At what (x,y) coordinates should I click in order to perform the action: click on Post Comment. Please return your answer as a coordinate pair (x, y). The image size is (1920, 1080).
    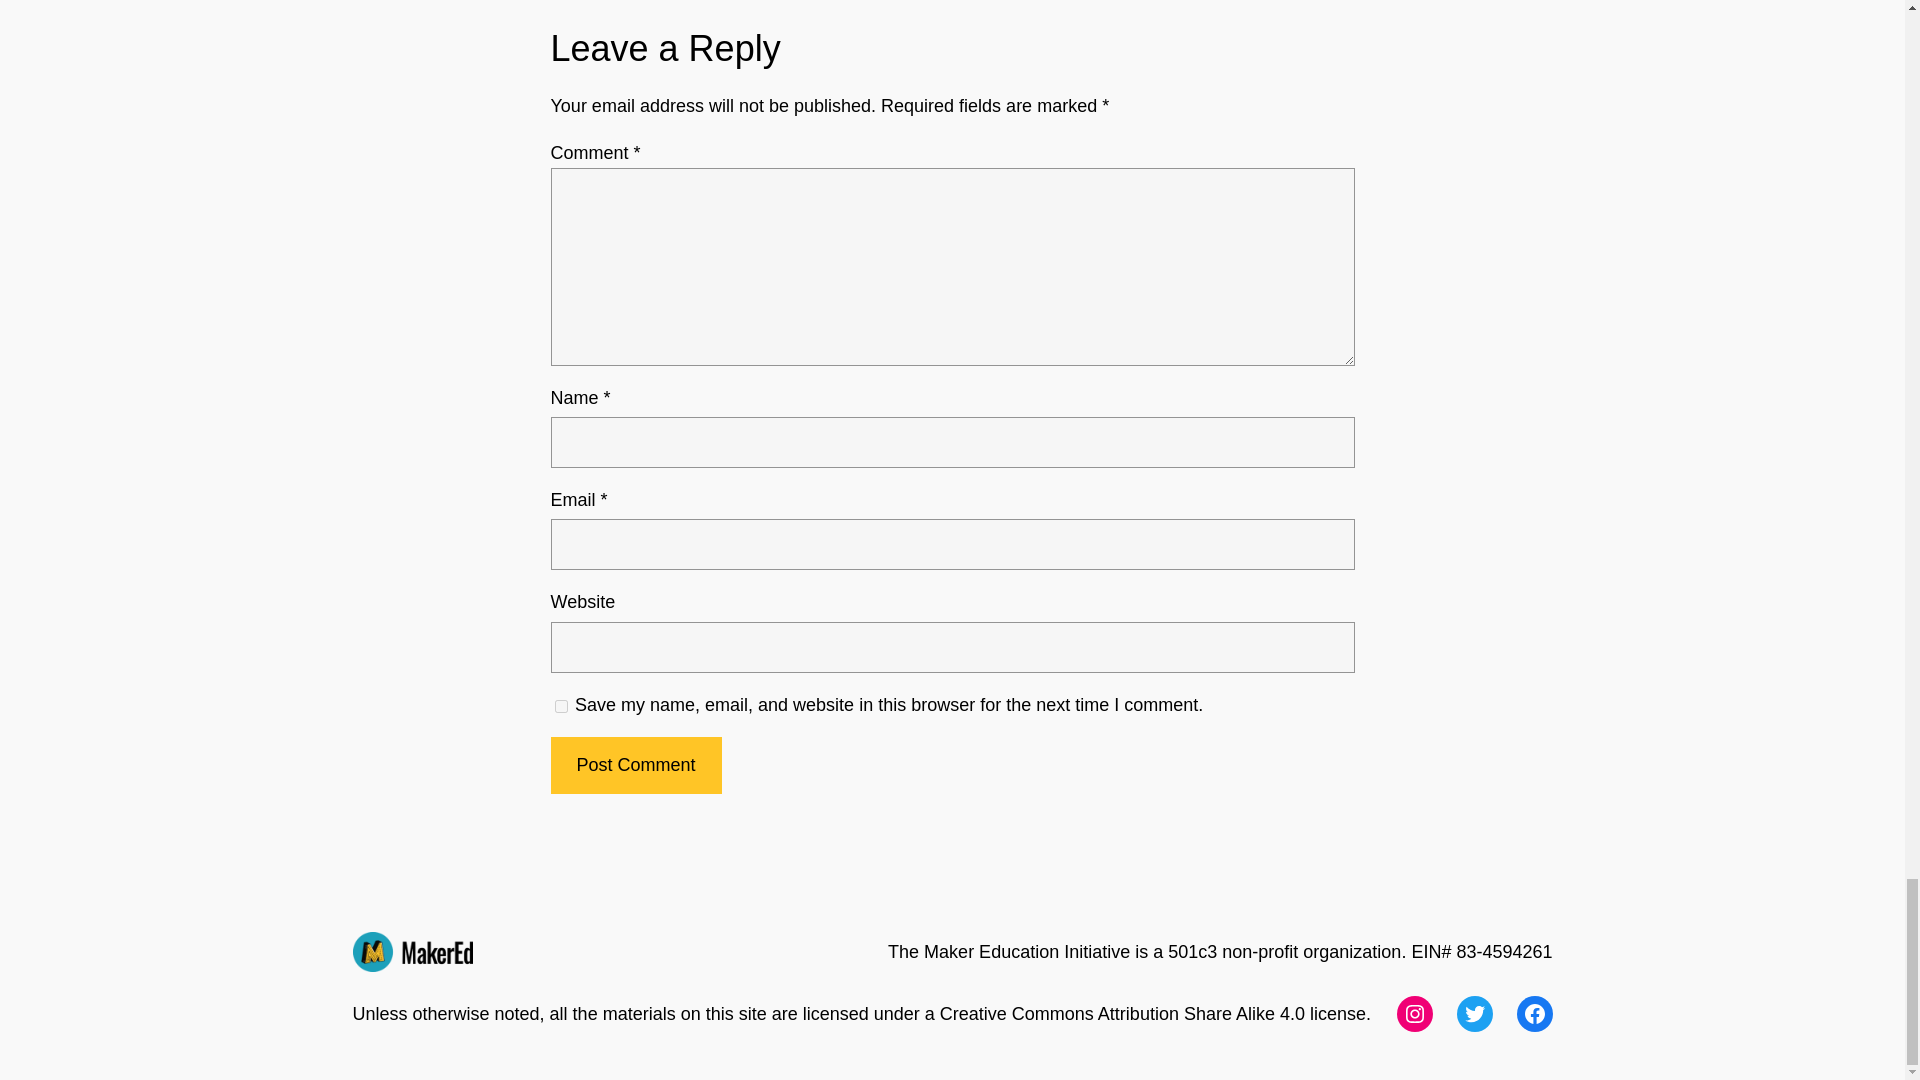
    Looking at the image, I should click on (635, 764).